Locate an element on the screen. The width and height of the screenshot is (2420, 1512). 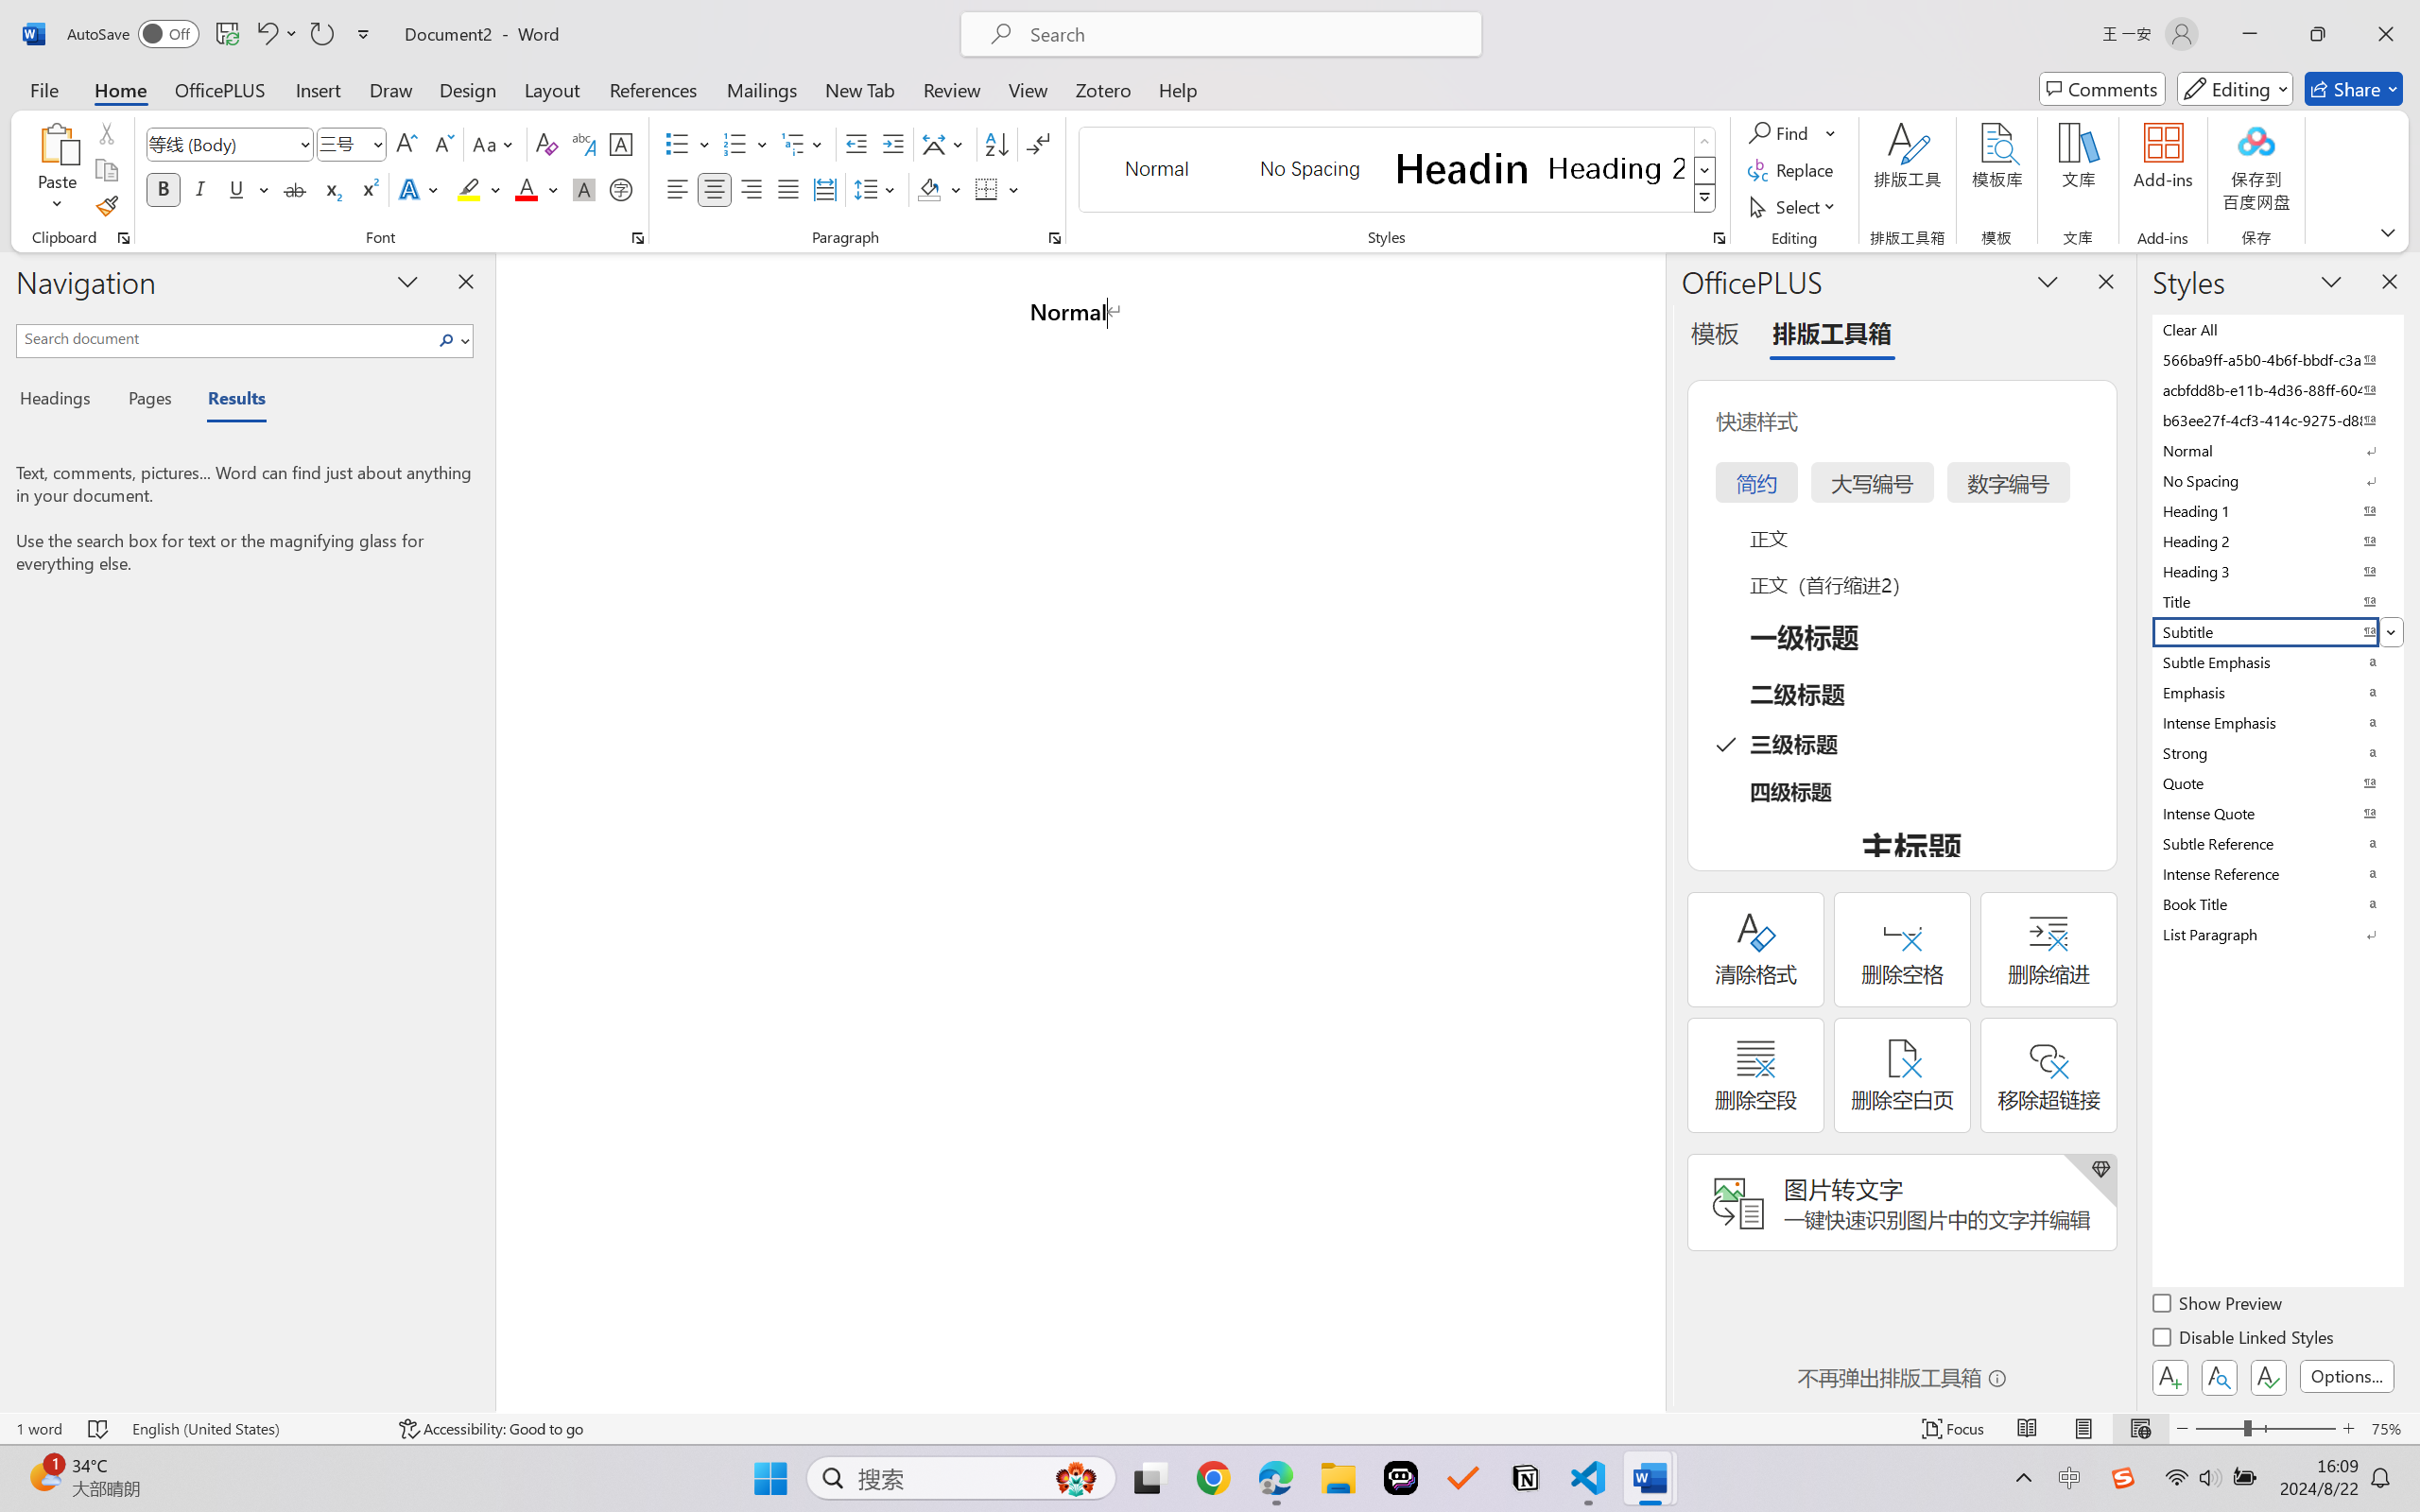
Intense Quote is located at coordinates (2276, 813).